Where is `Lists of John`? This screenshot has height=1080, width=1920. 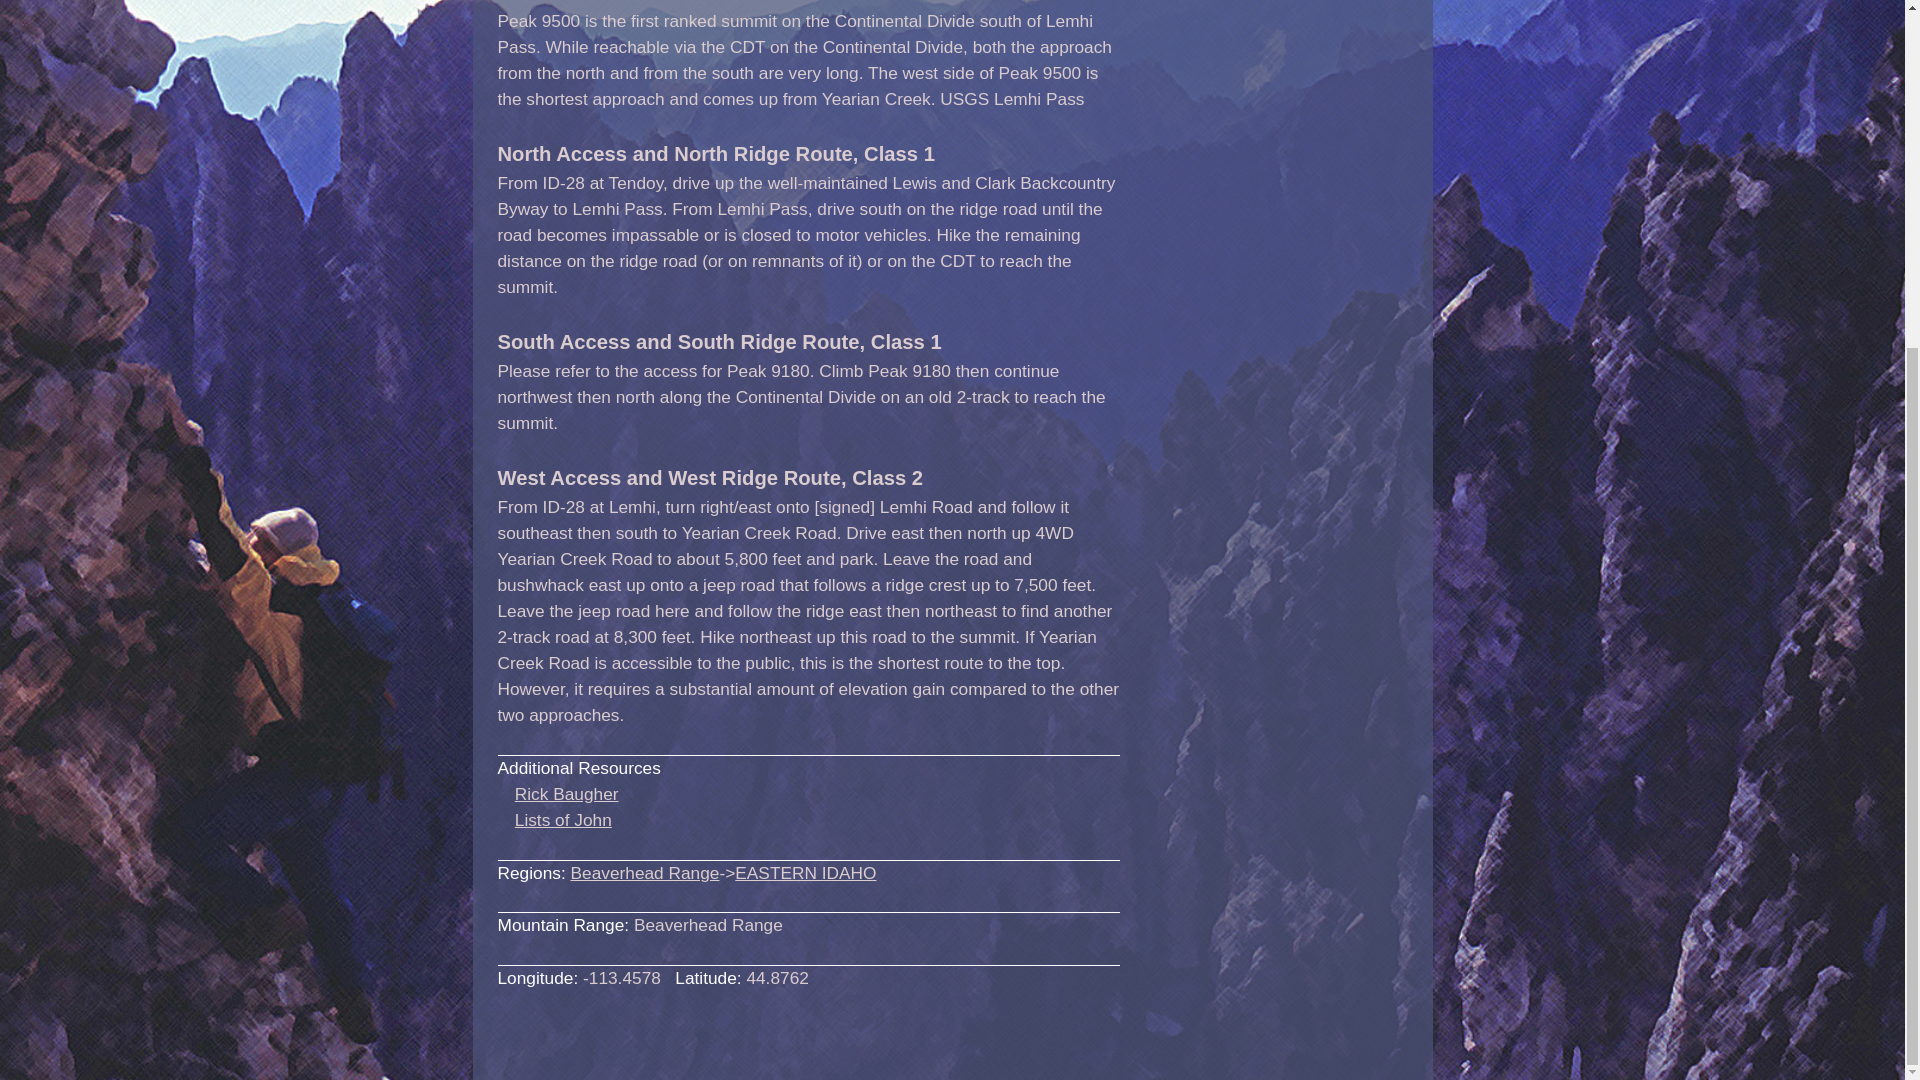 Lists of John is located at coordinates (563, 820).